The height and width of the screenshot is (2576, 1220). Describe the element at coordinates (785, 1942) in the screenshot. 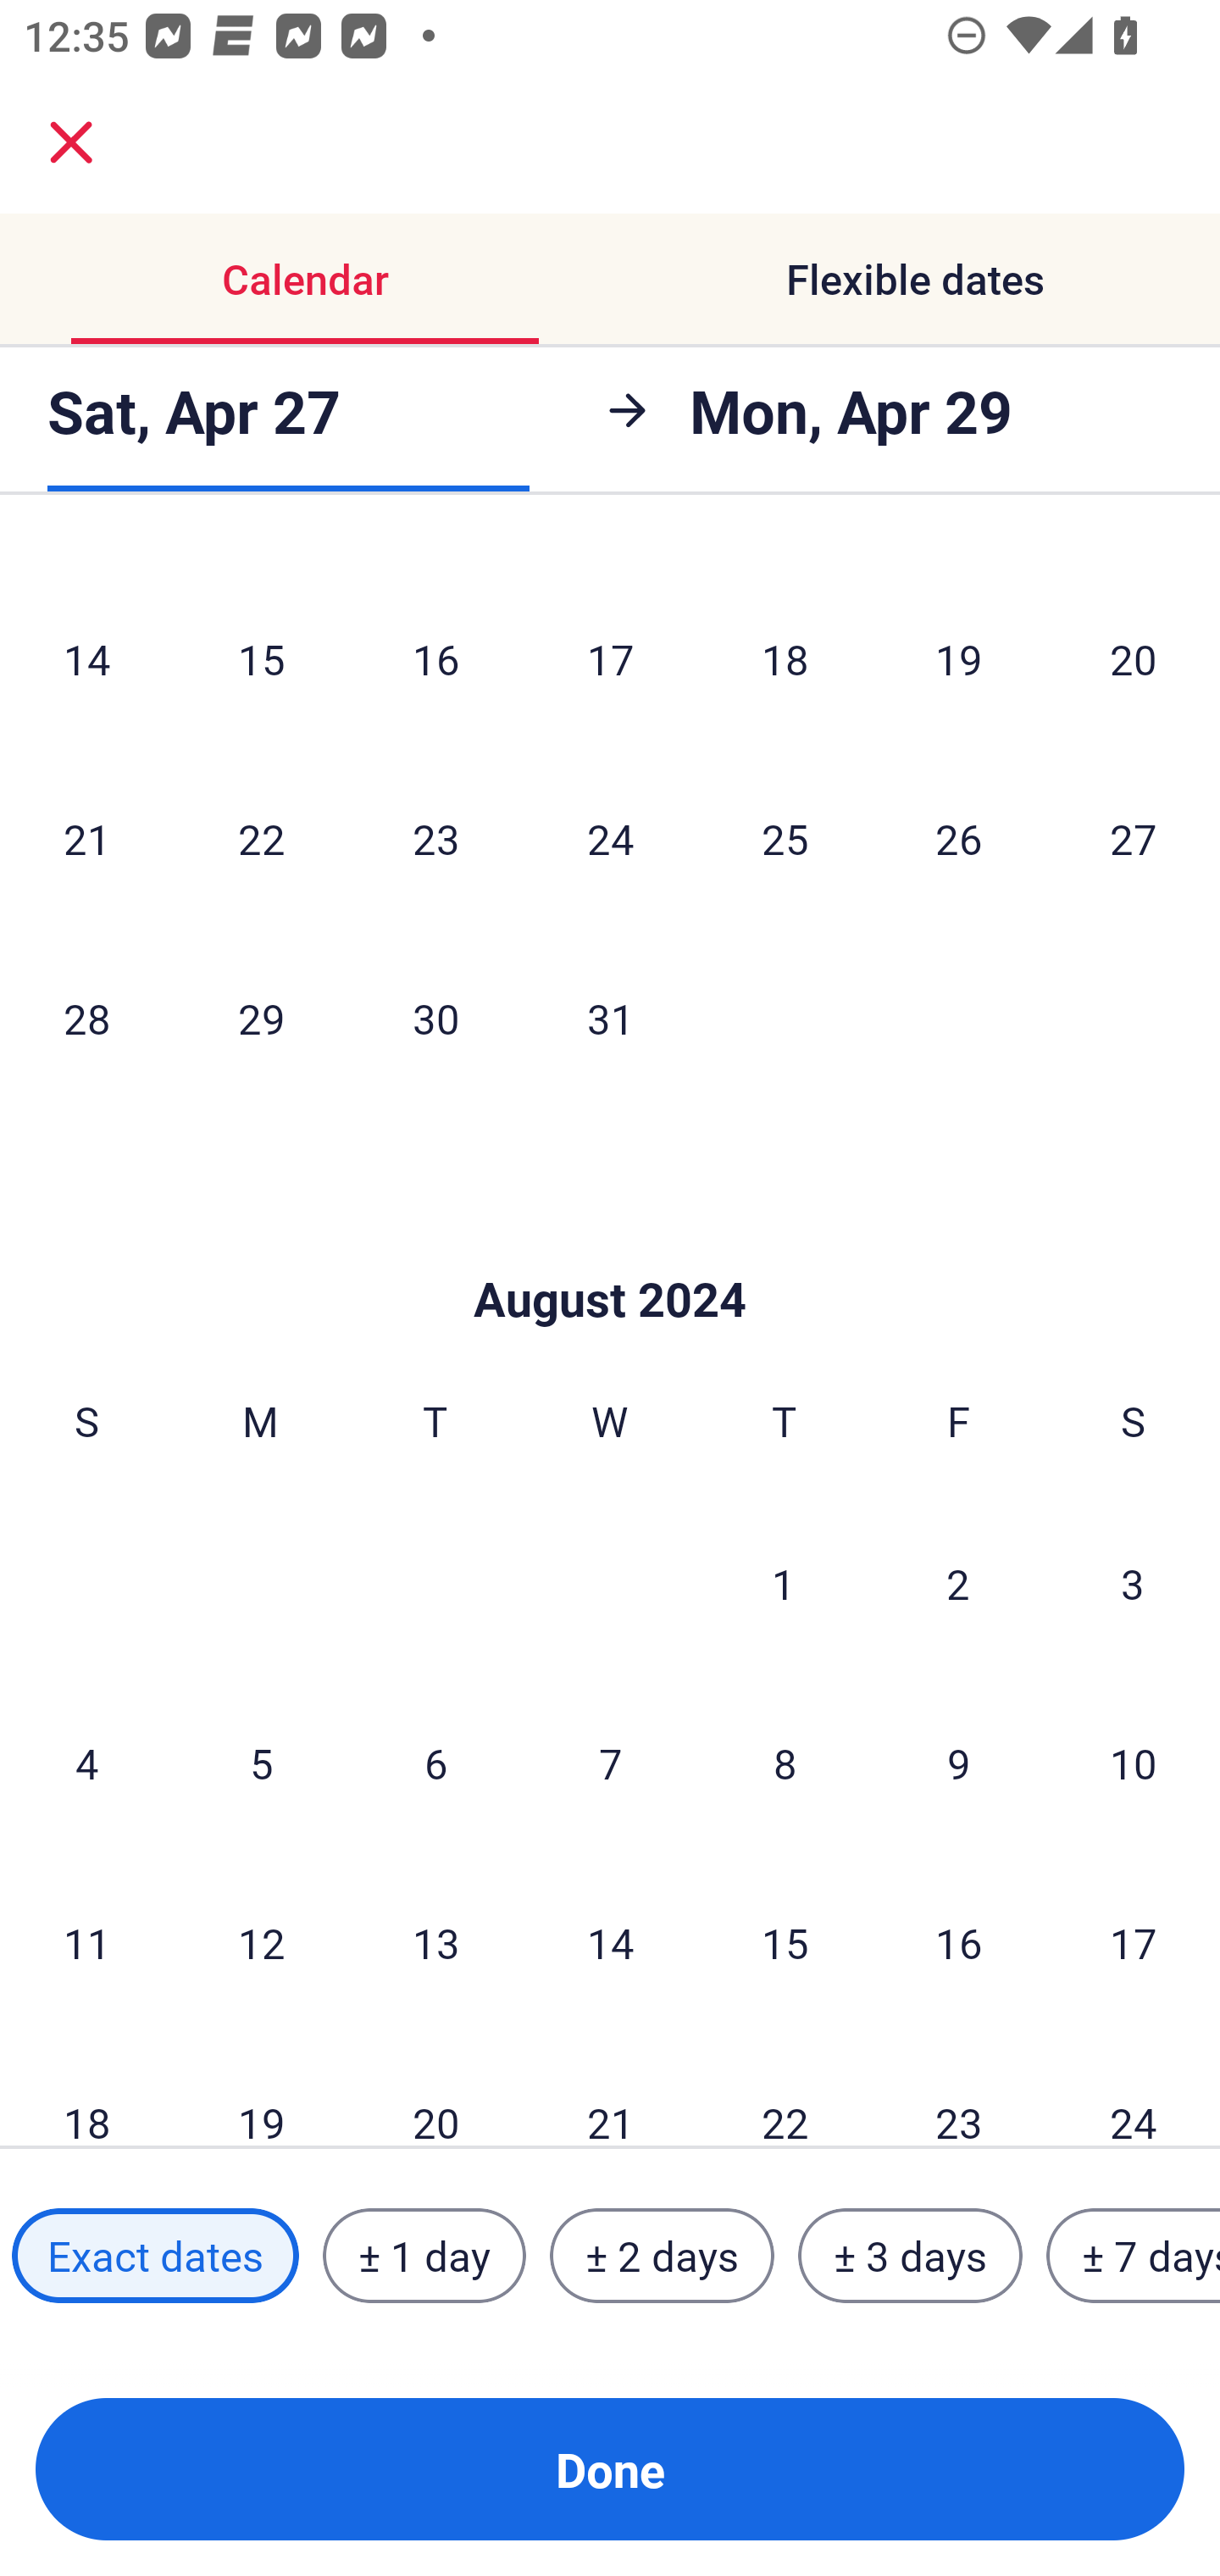

I see `15 Thursday, August 15, 2024` at that location.